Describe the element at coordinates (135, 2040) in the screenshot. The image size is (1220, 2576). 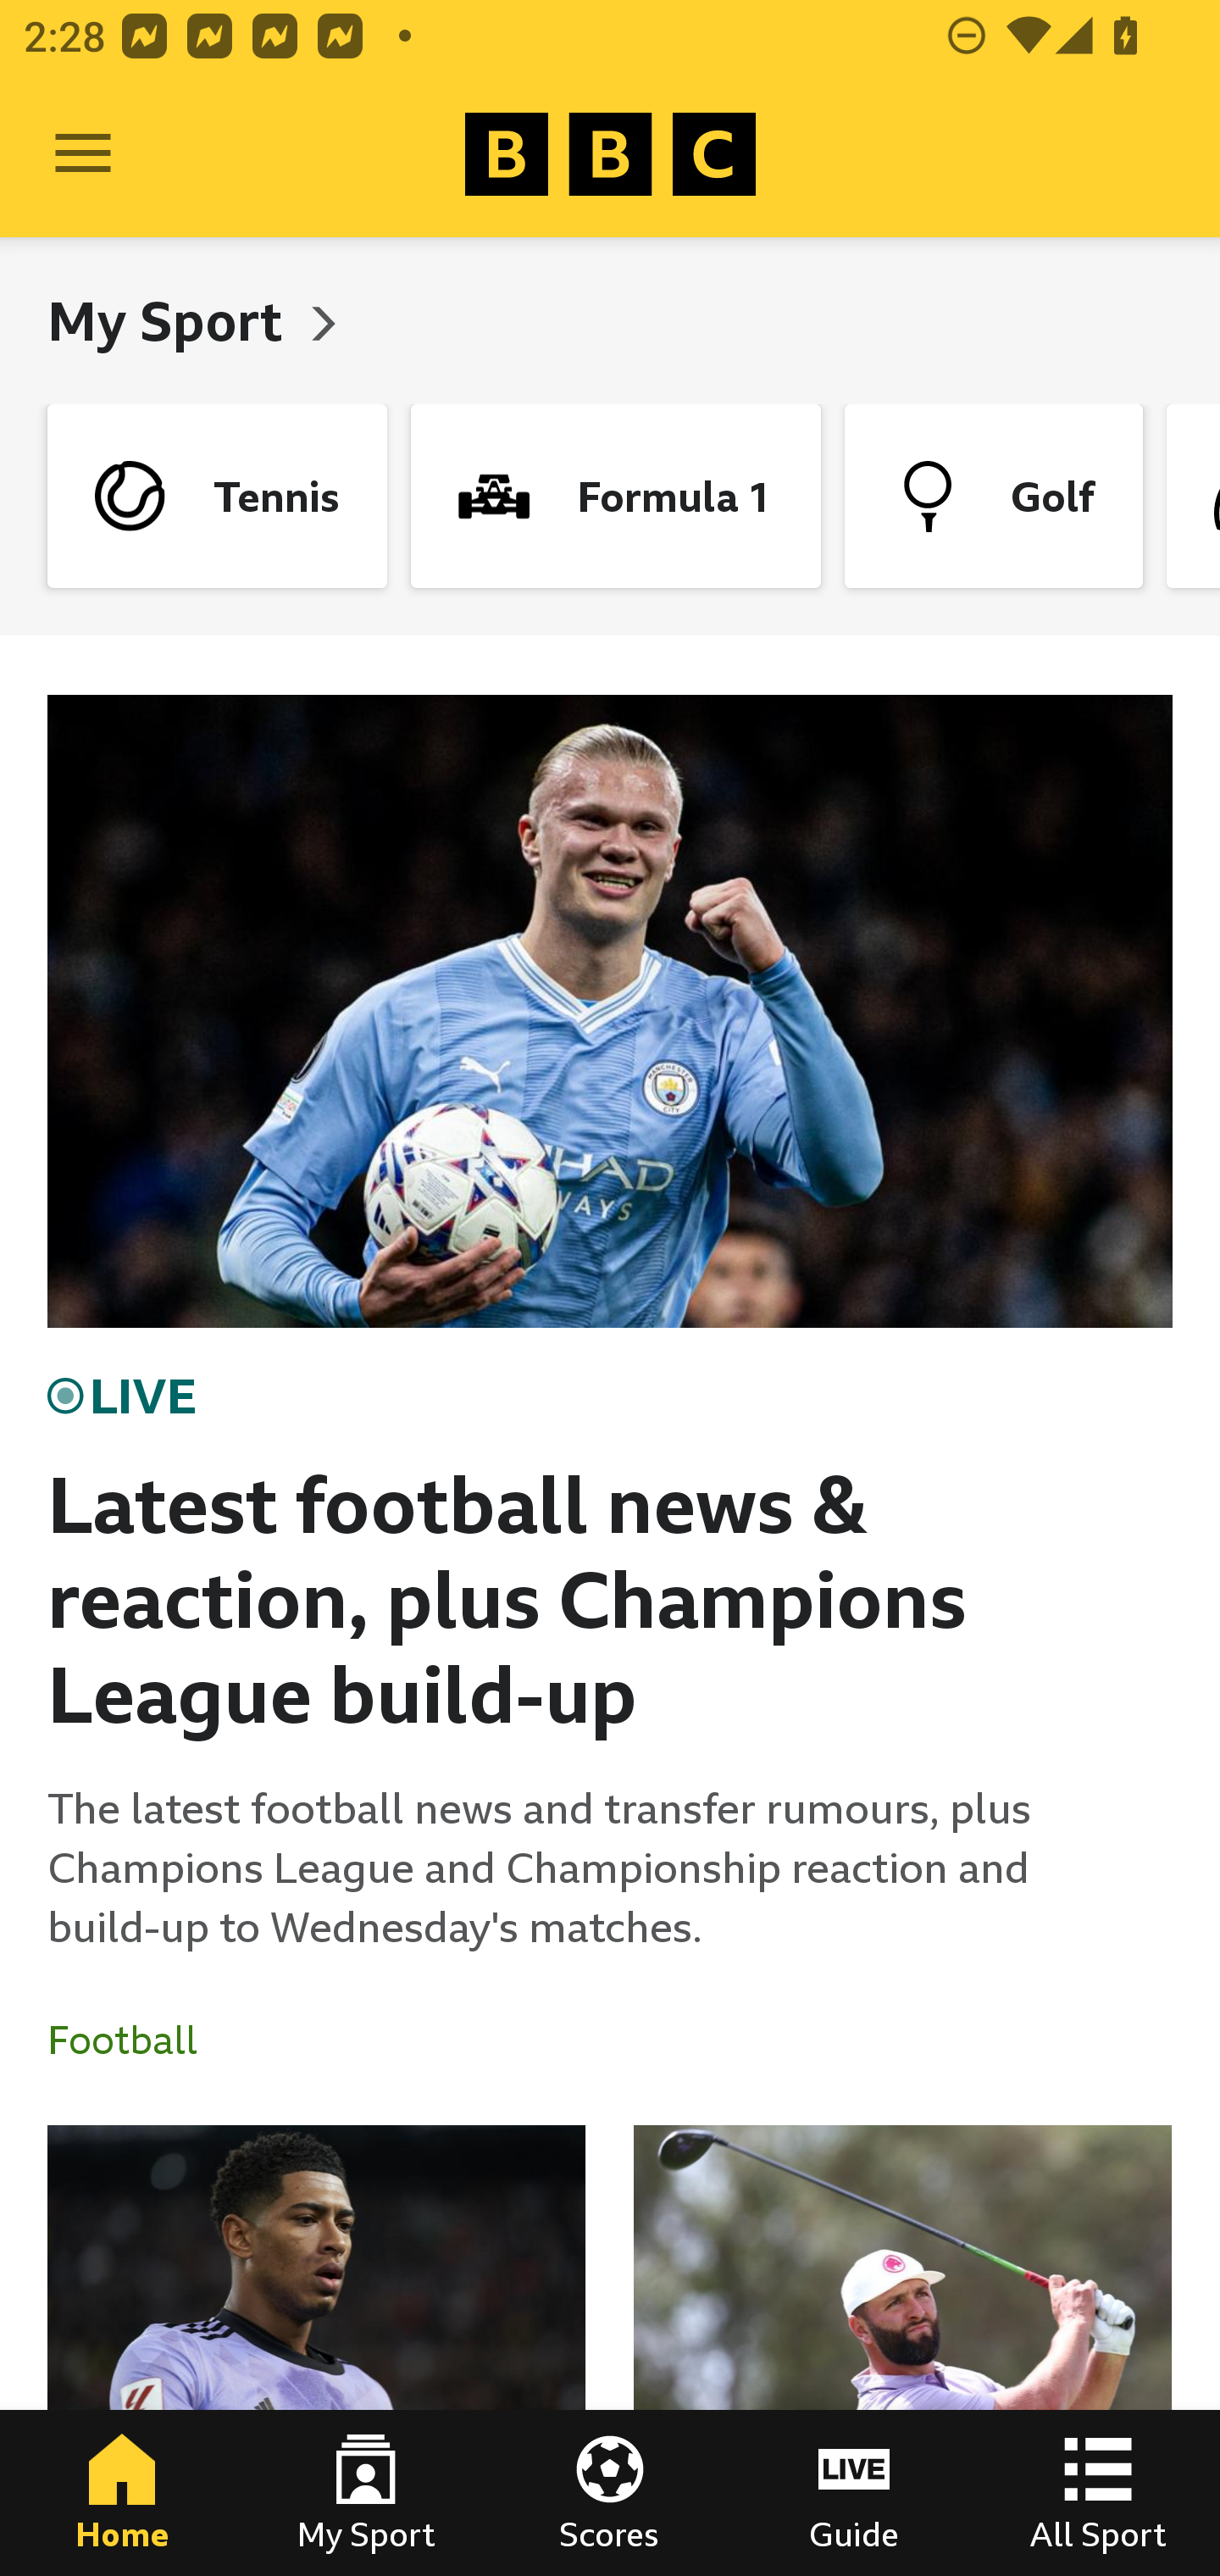
I see `Football In the section Football` at that location.